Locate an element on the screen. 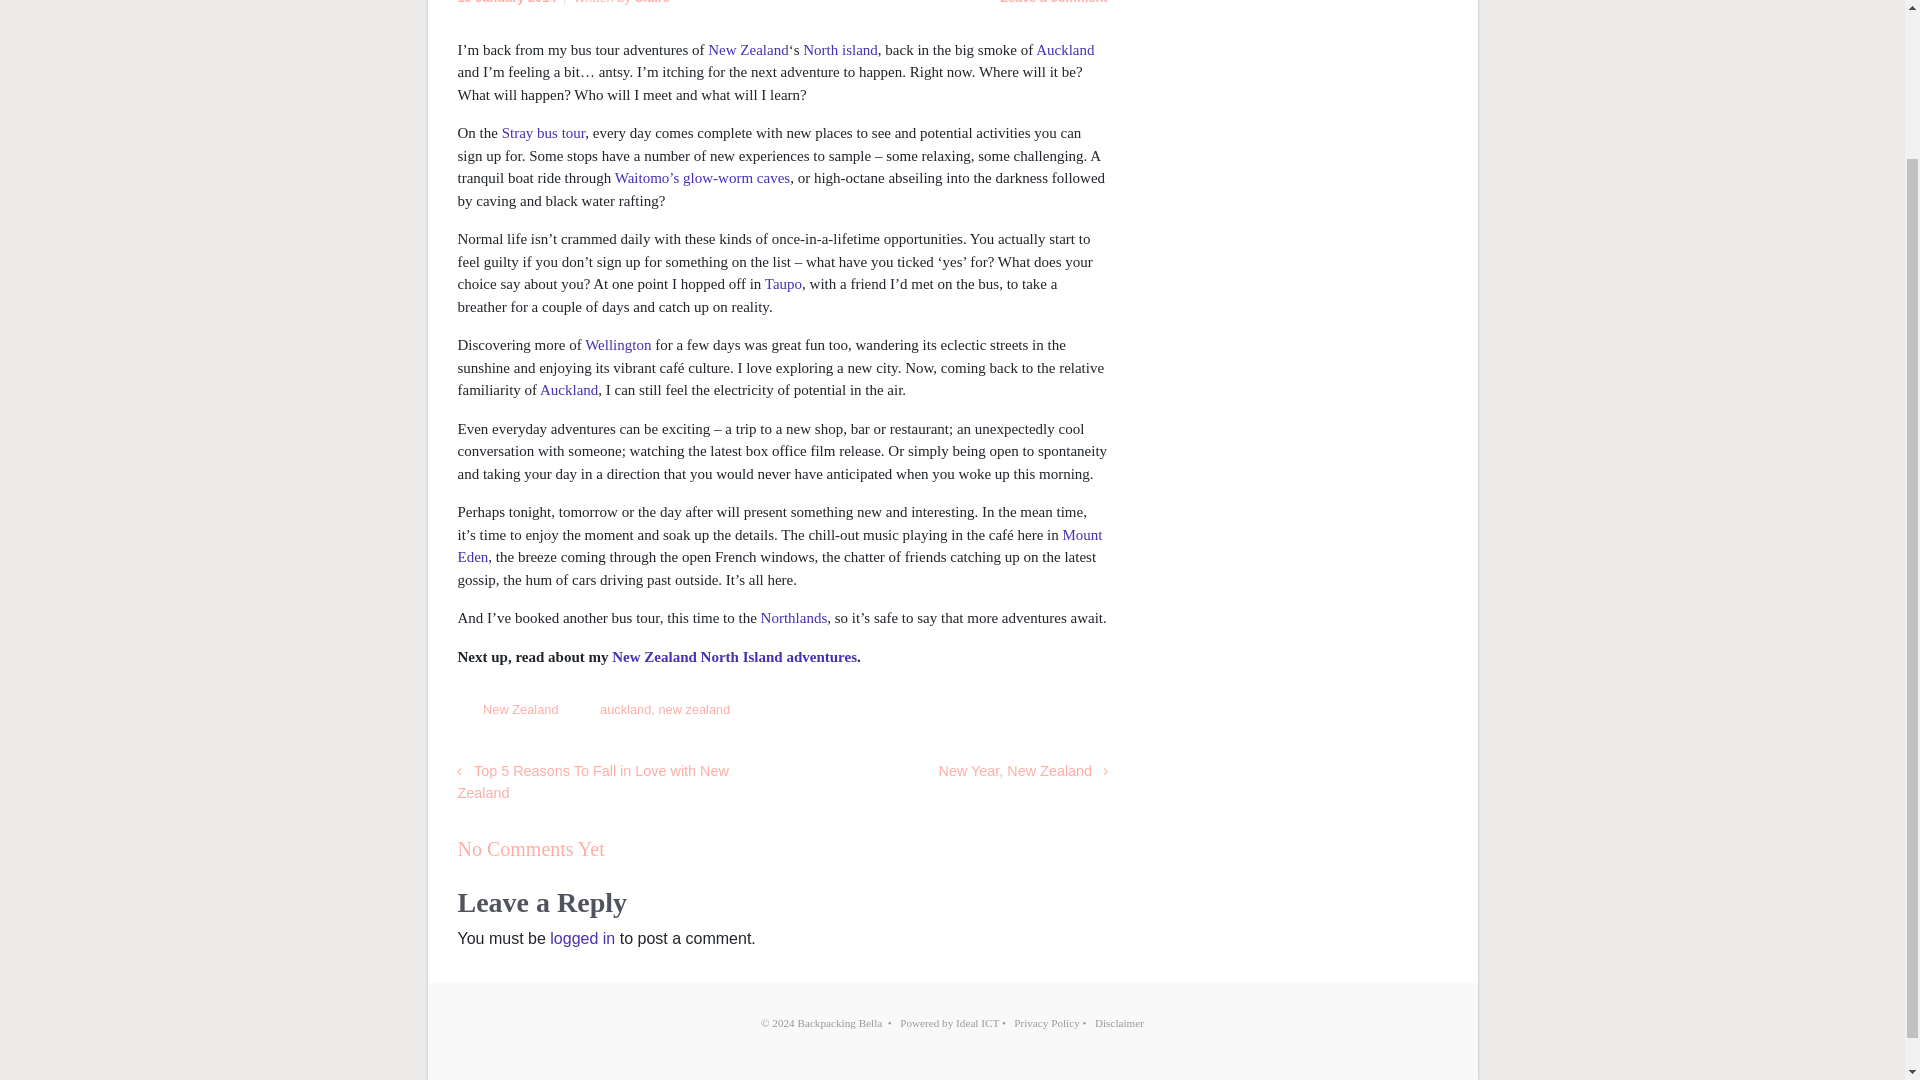  Share on Facebook is located at coordinates (1010, 714).